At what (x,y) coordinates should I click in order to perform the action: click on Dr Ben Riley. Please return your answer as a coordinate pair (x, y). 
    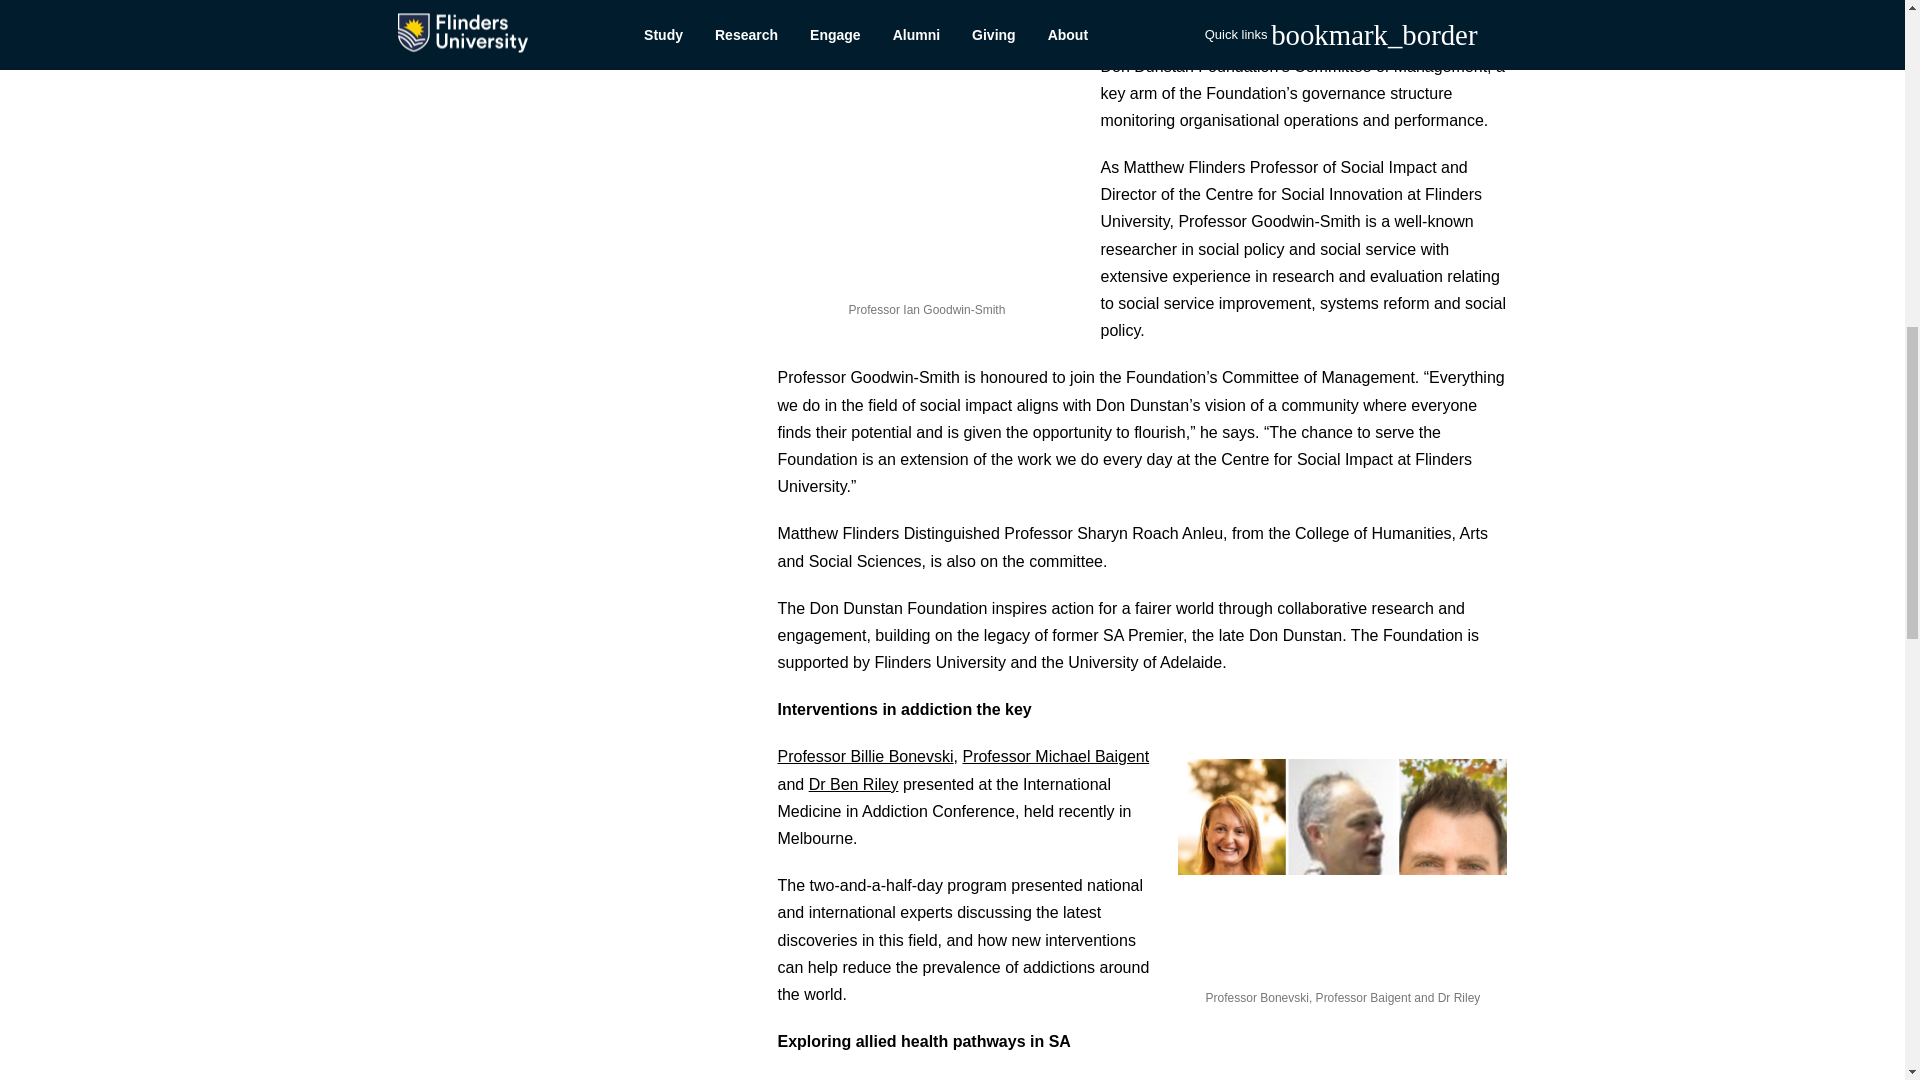
    Looking at the image, I should click on (853, 784).